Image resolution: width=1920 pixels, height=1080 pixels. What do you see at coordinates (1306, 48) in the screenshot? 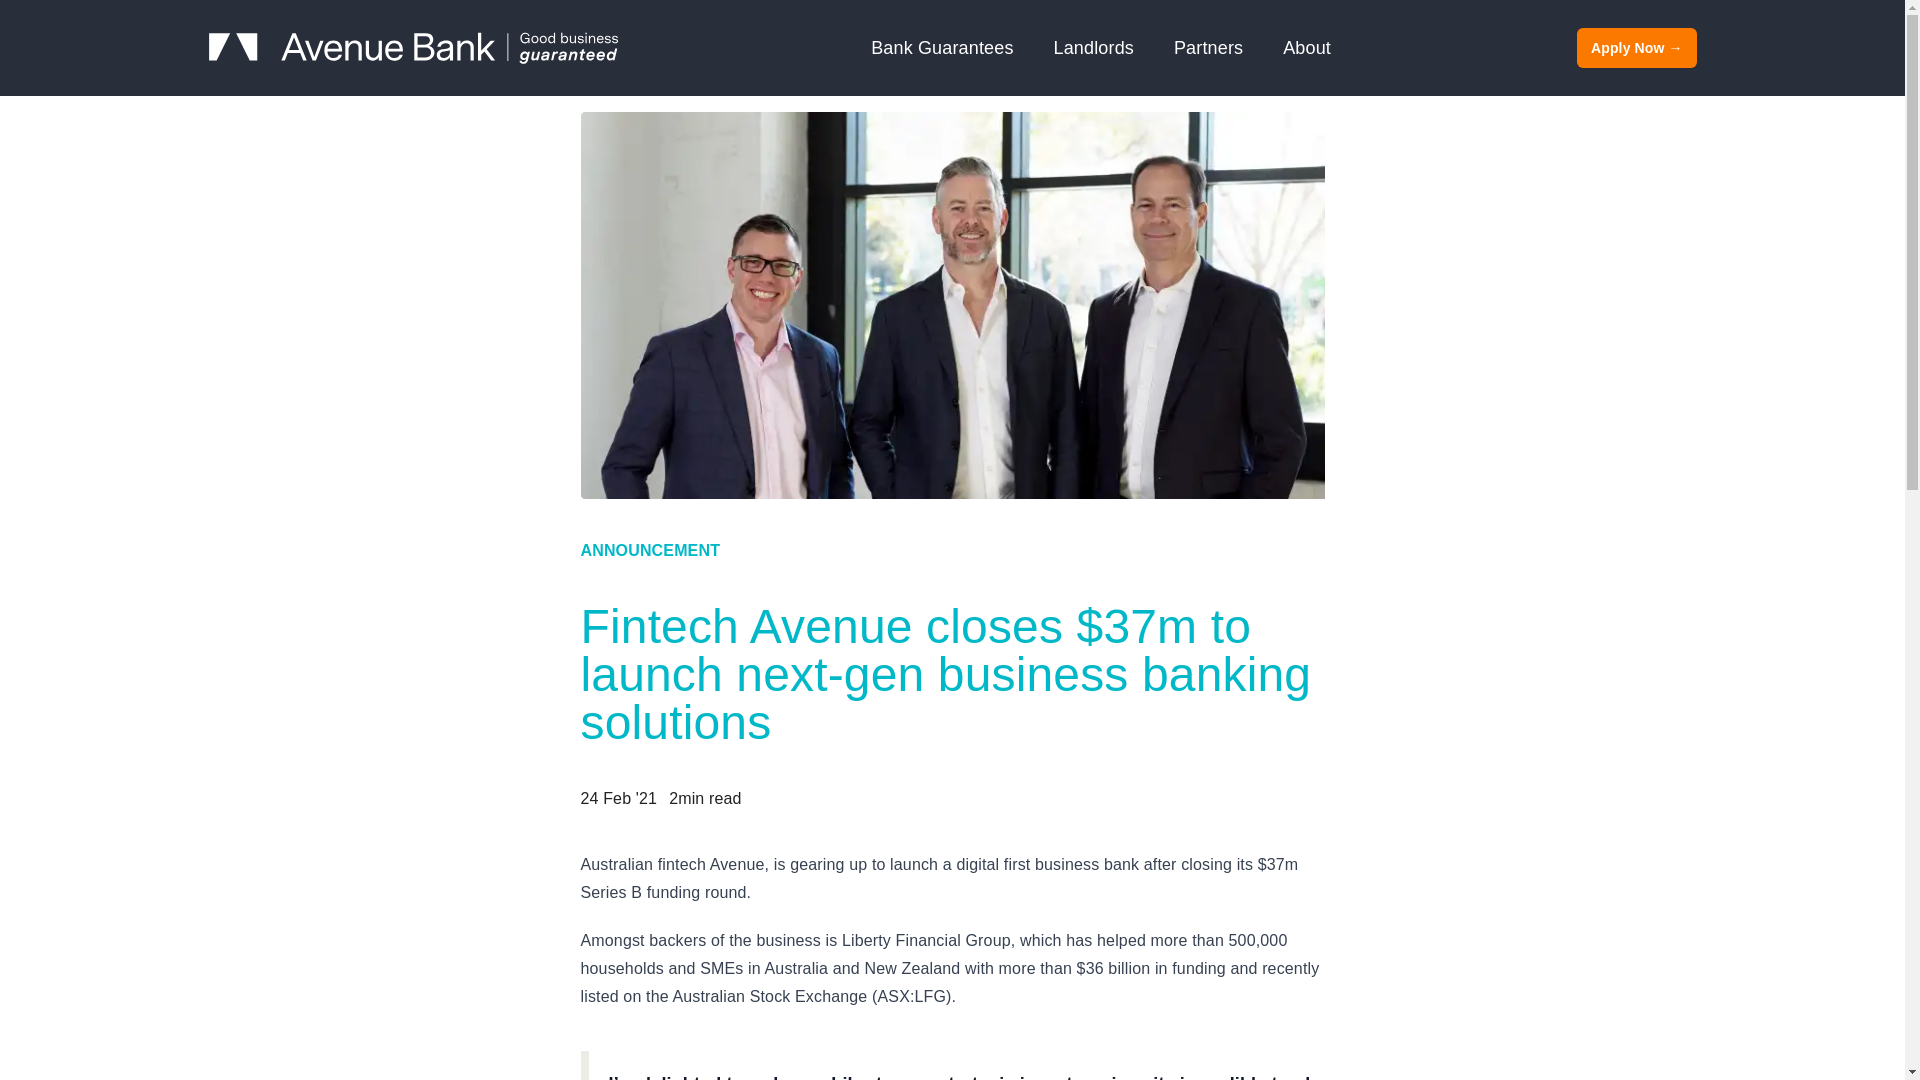
I see `About` at bounding box center [1306, 48].